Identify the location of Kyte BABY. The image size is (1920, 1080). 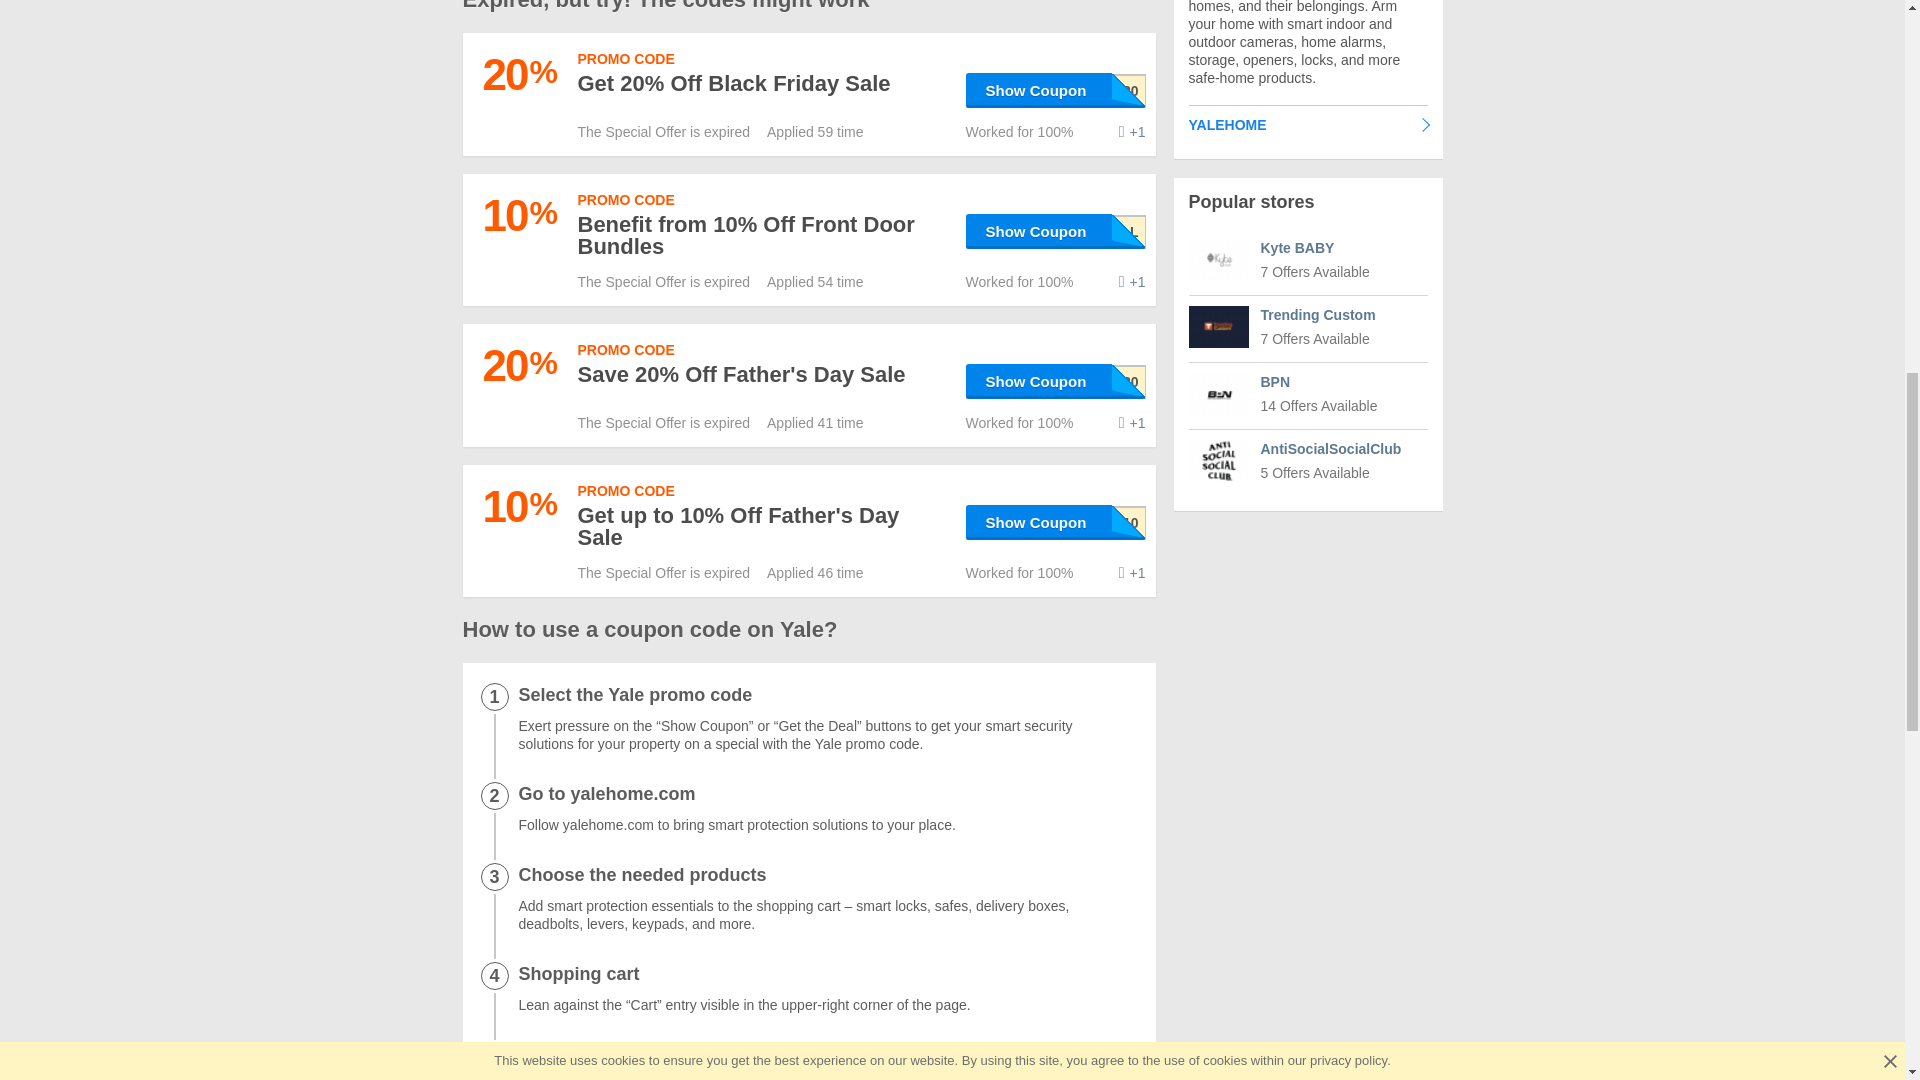
(1218, 259).